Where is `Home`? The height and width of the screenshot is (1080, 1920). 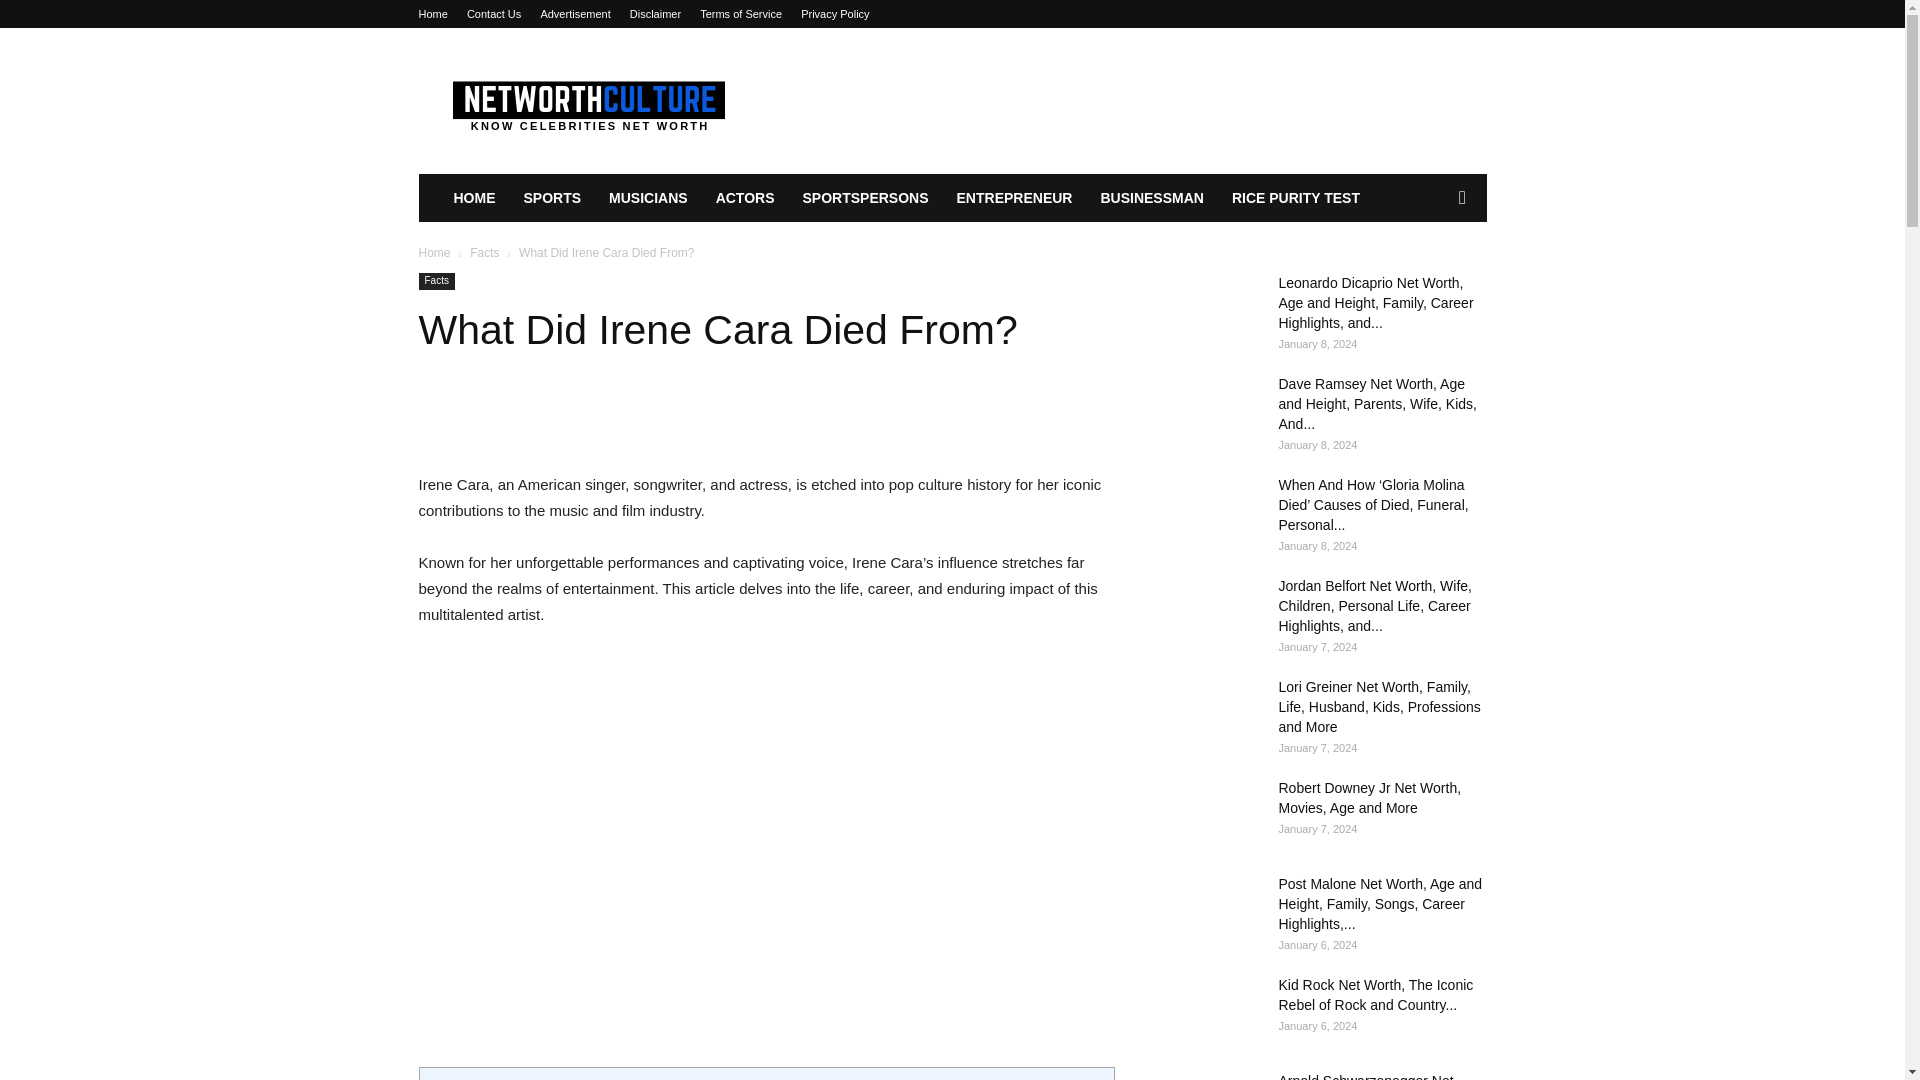
Home is located at coordinates (434, 253).